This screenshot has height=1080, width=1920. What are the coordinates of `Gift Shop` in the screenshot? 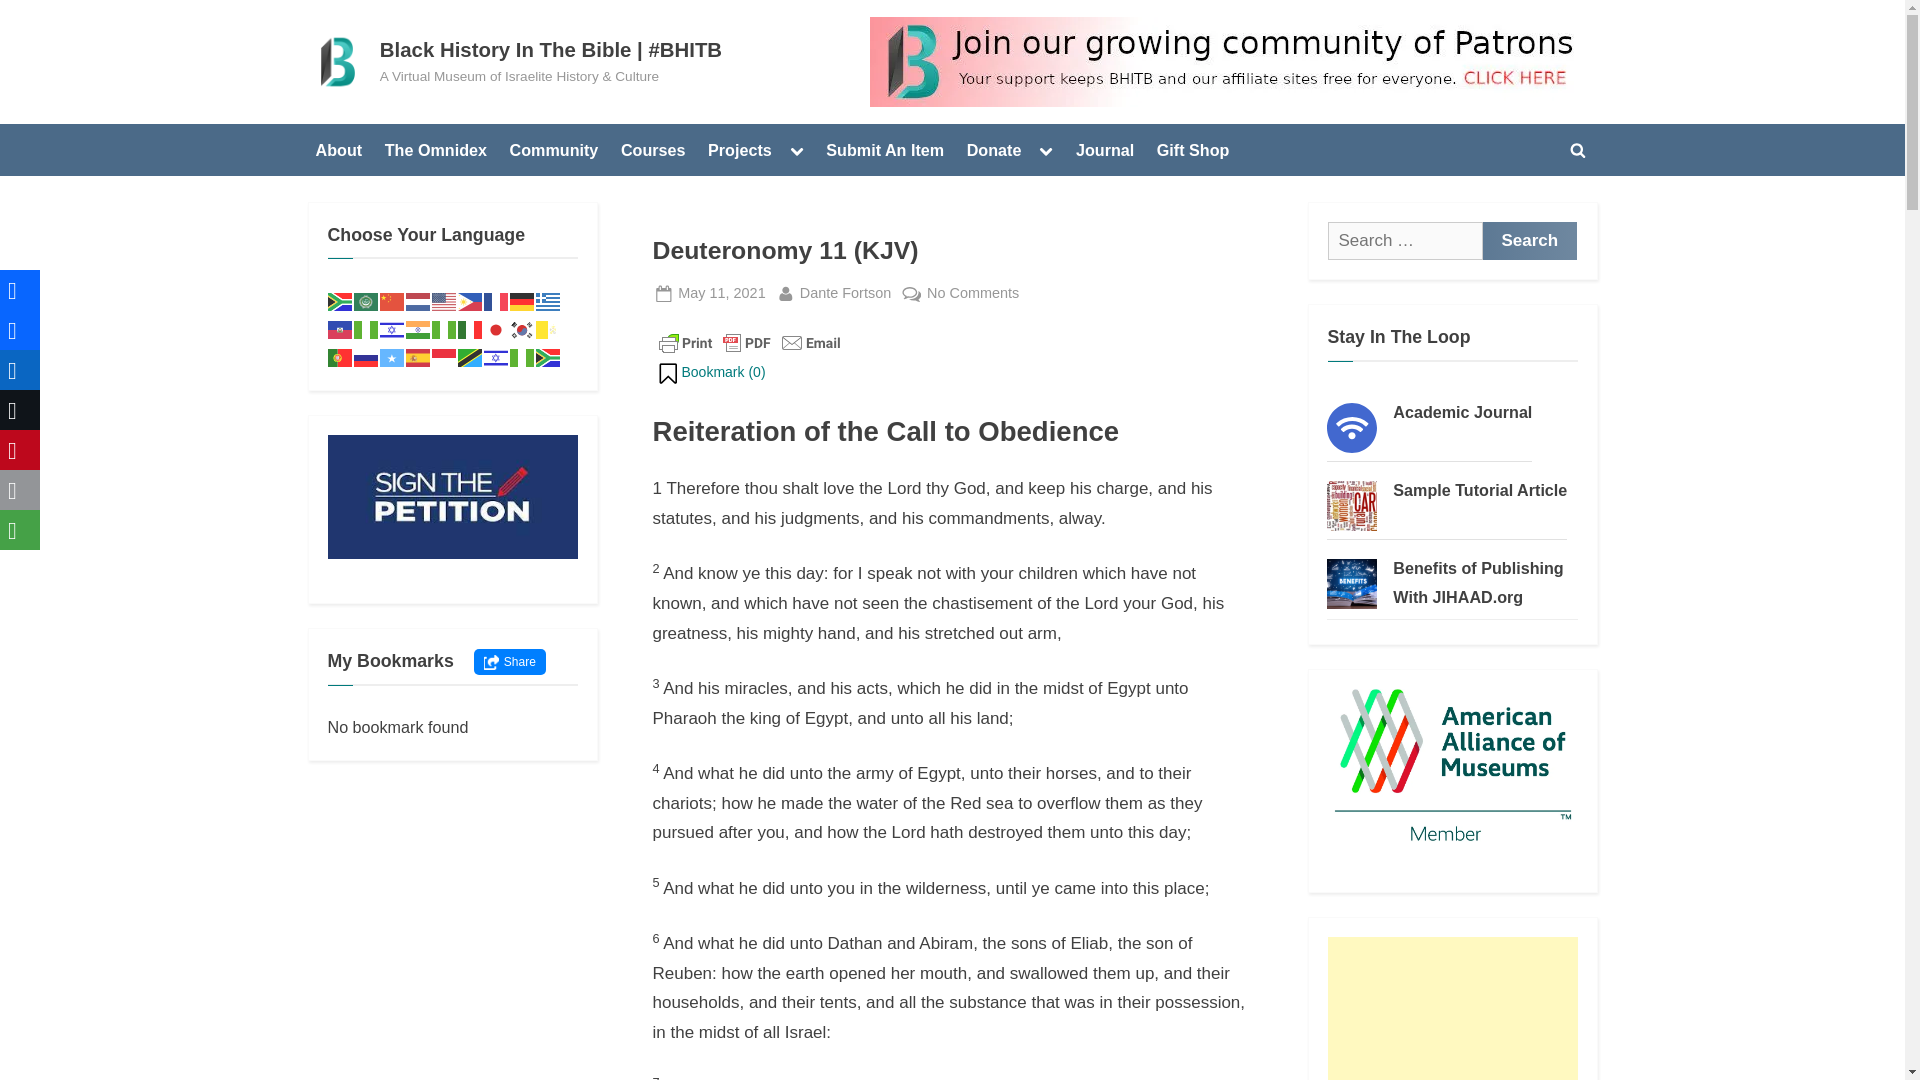 It's located at (340, 299).